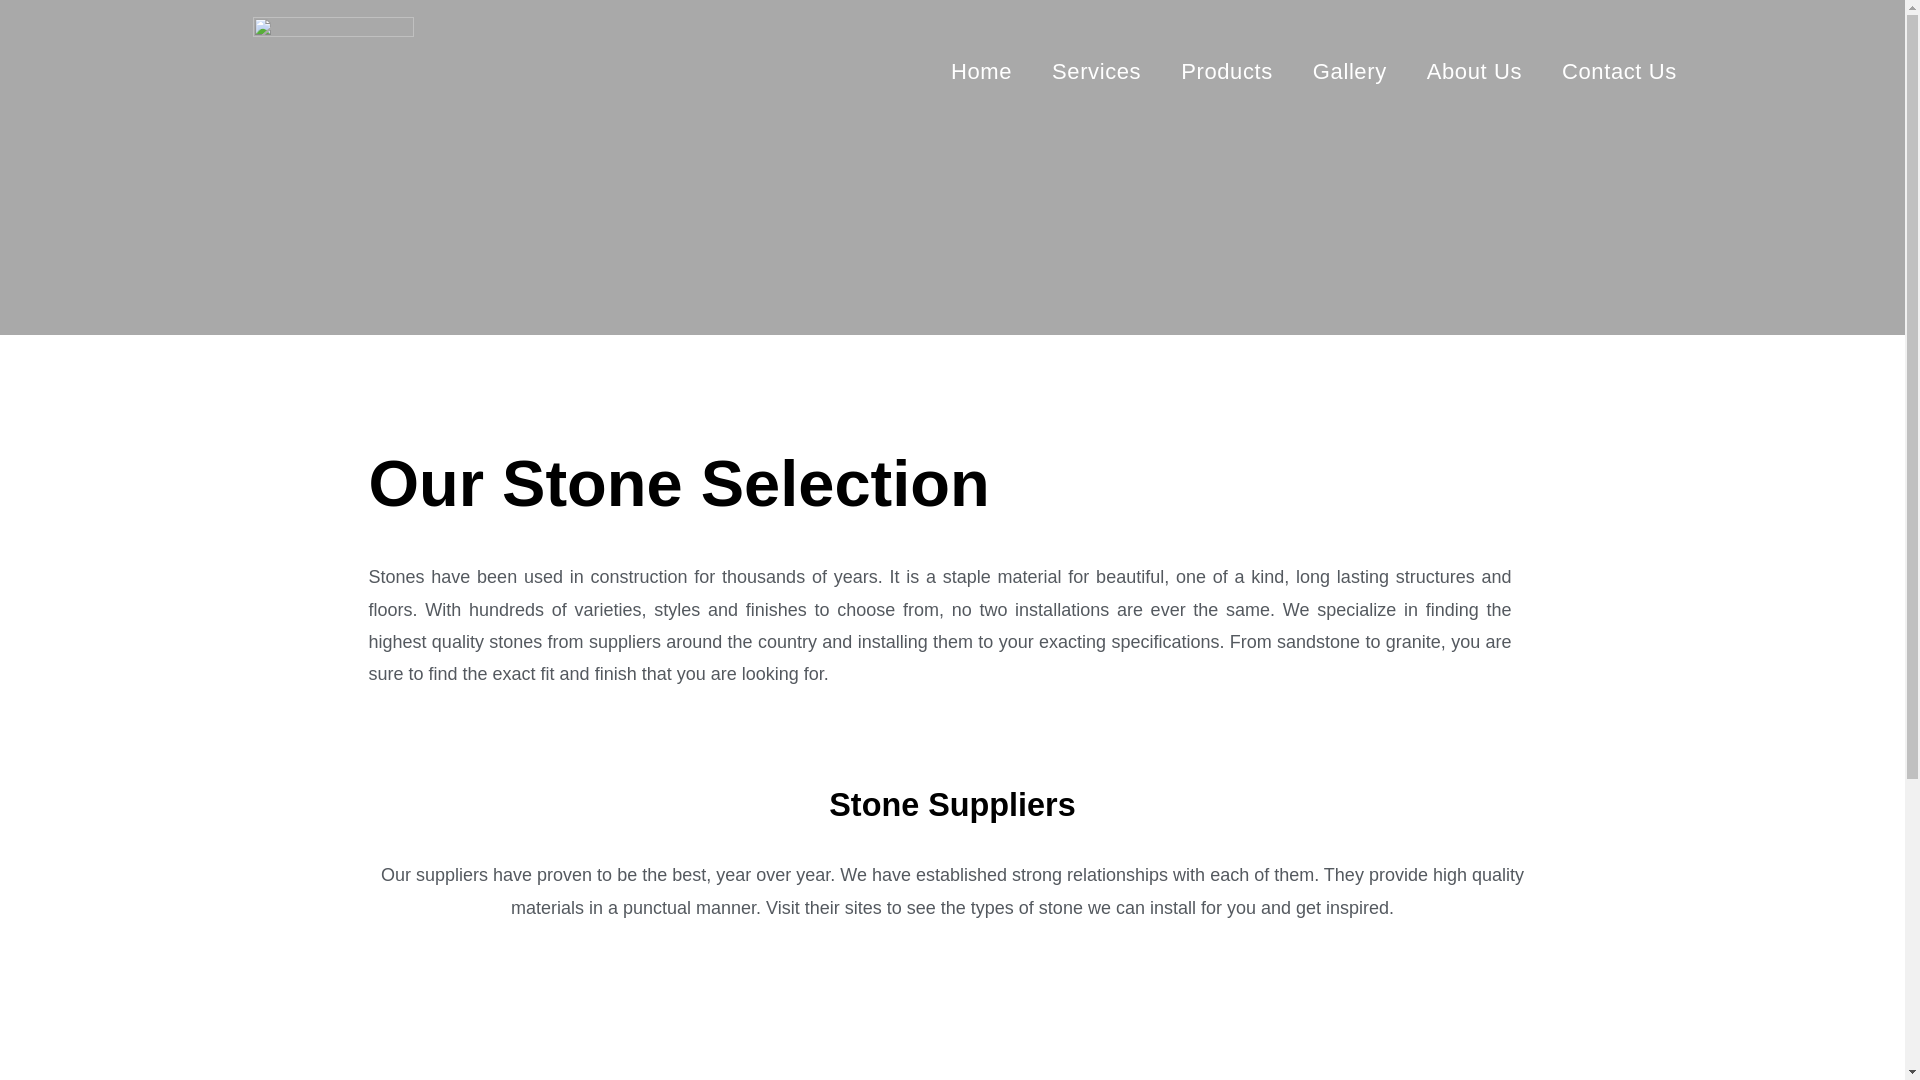 This screenshot has height=1080, width=1920. Describe the element at coordinates (1226, 71) in the screenshot. I see `Products` at that location.